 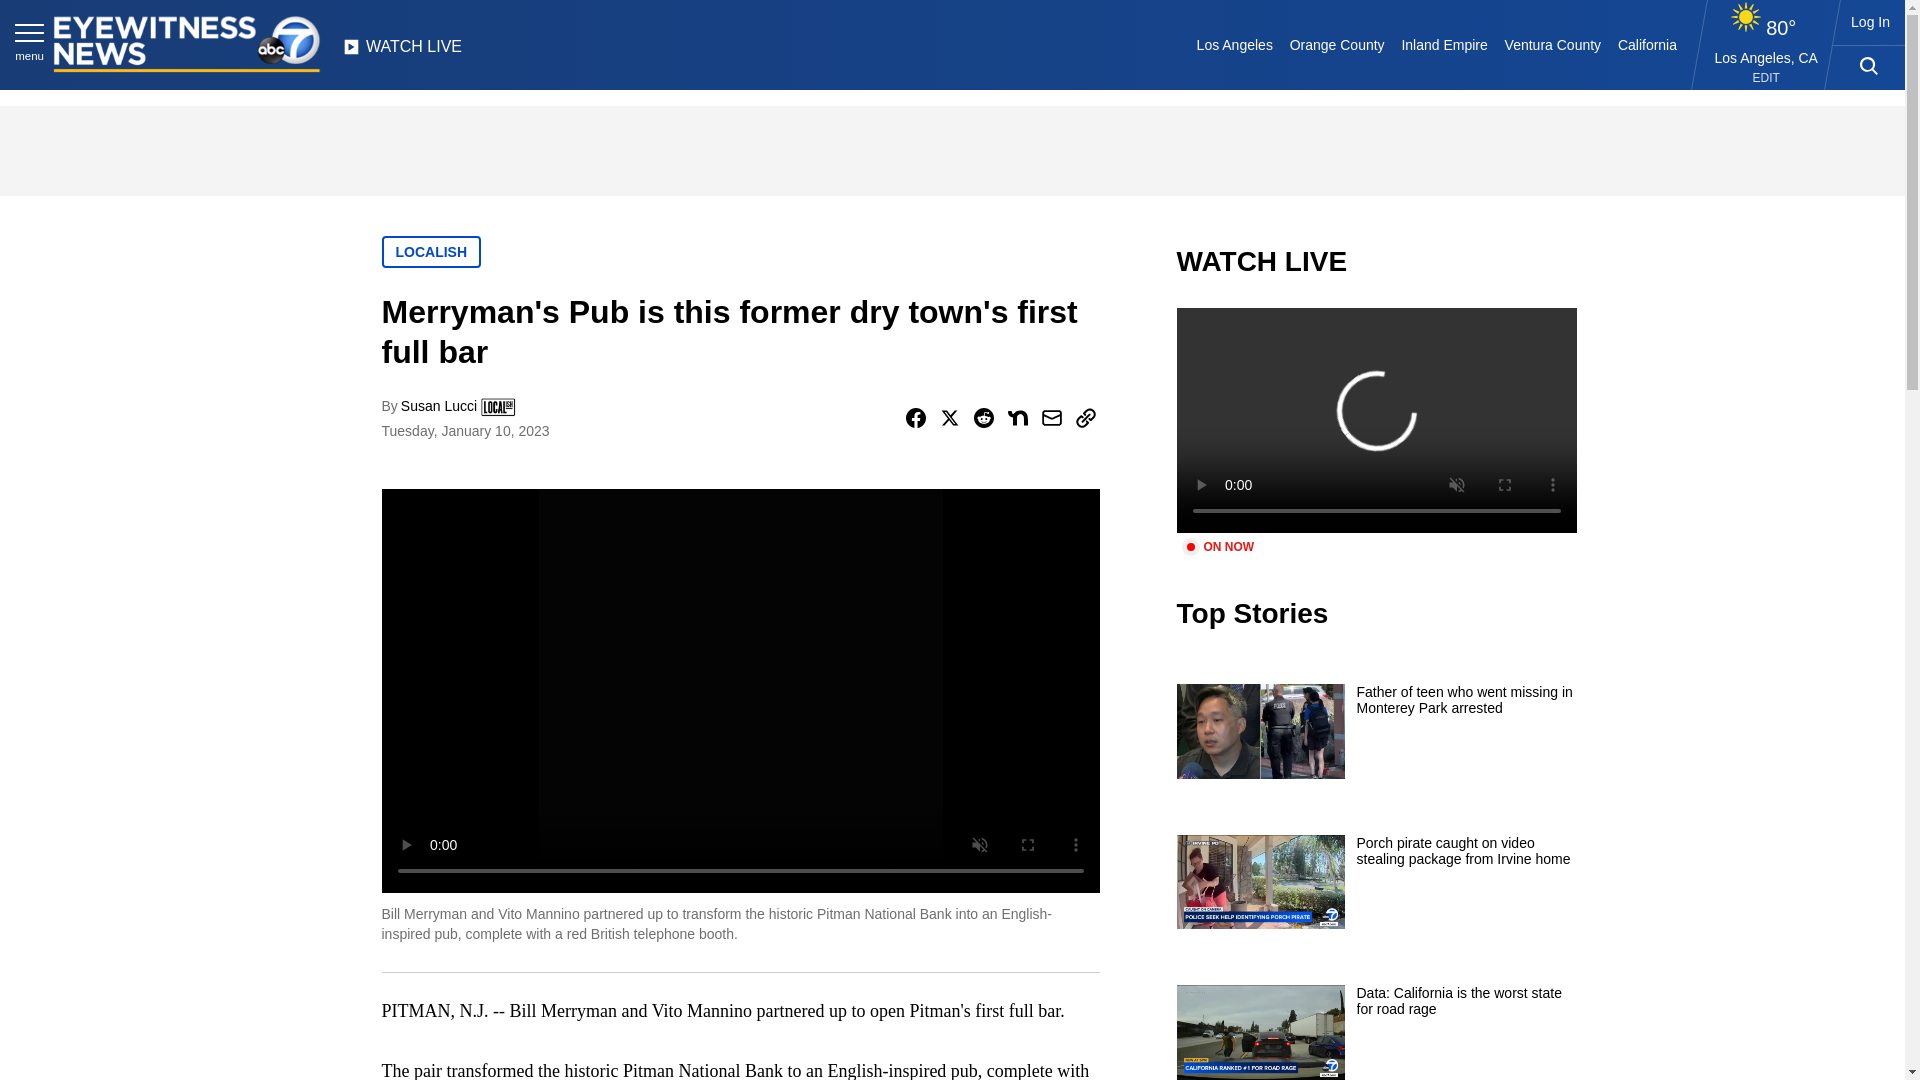 What do you see at coordinates (1766, 78) in the screenshot?
I see `EDIT` at bounding box center [1766, 78].